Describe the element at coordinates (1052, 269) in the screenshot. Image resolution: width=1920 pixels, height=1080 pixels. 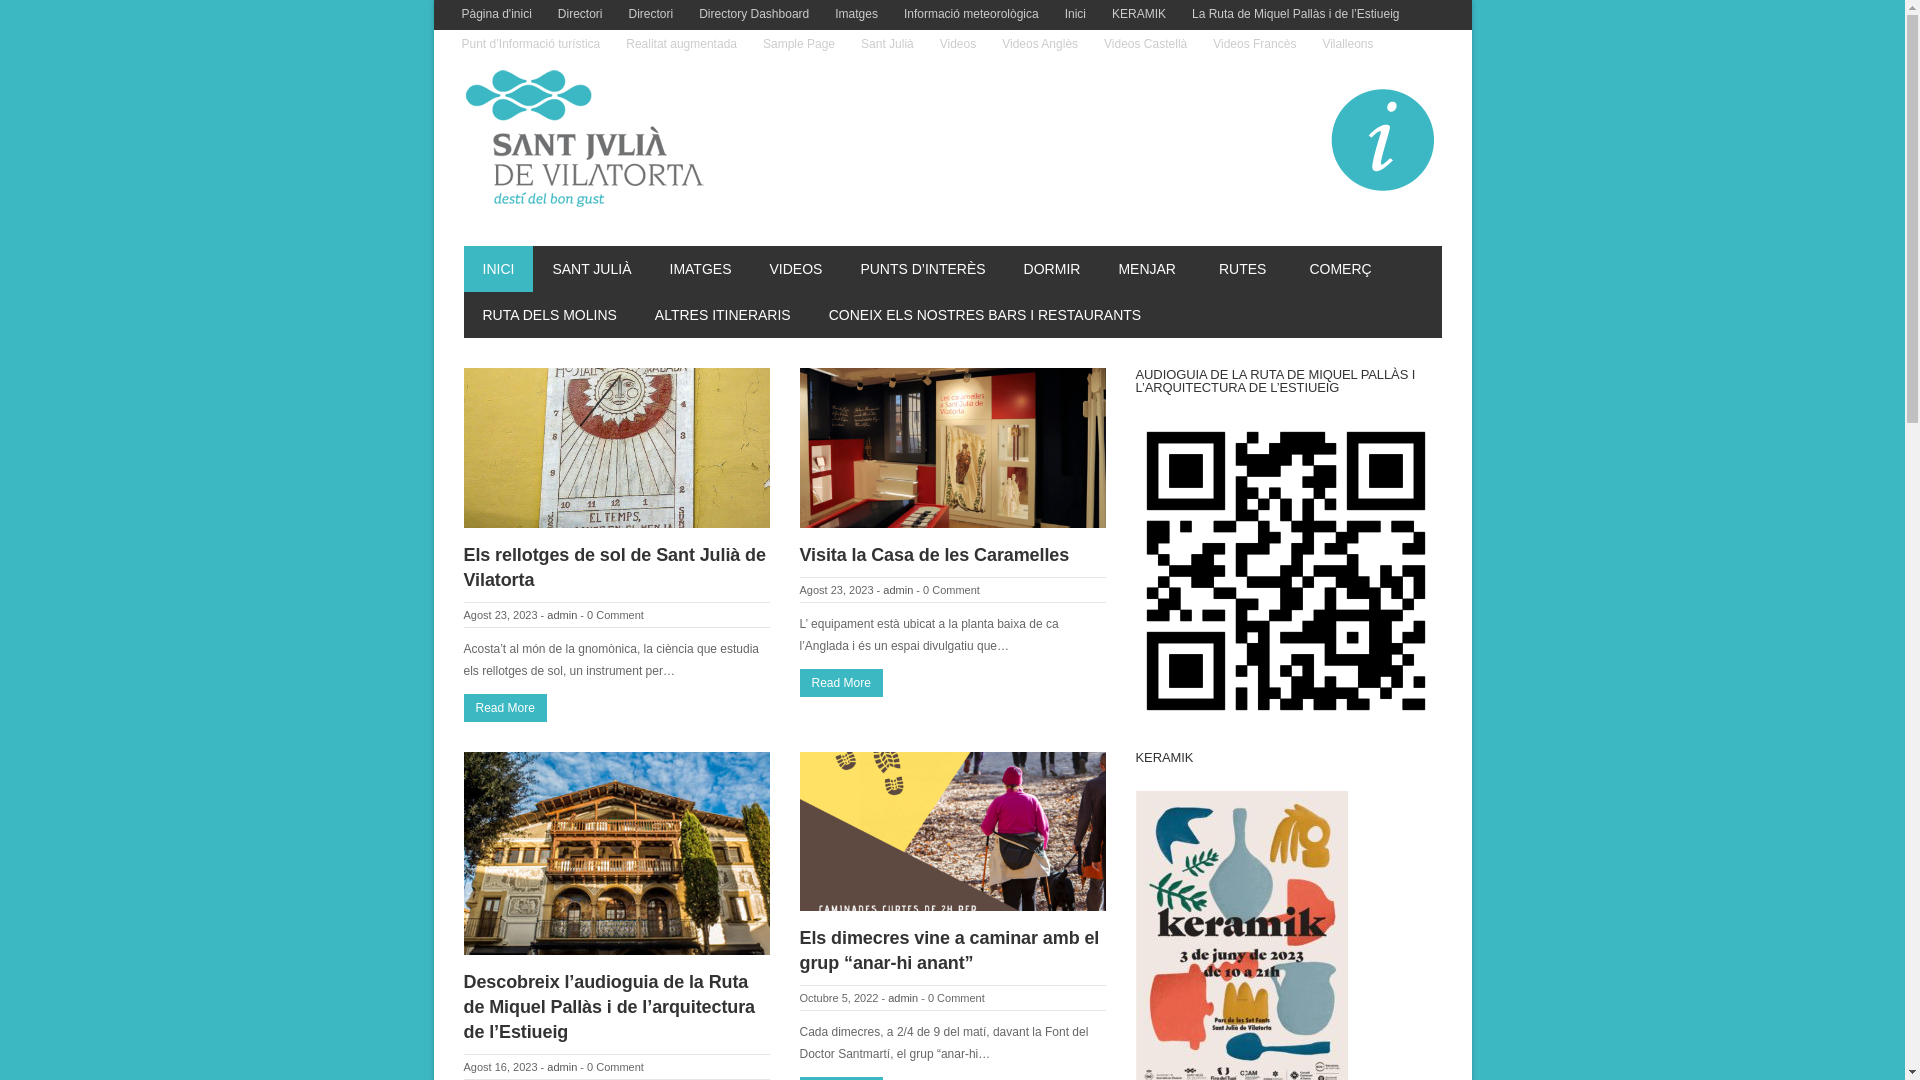
I see `DORMIR` at that location.